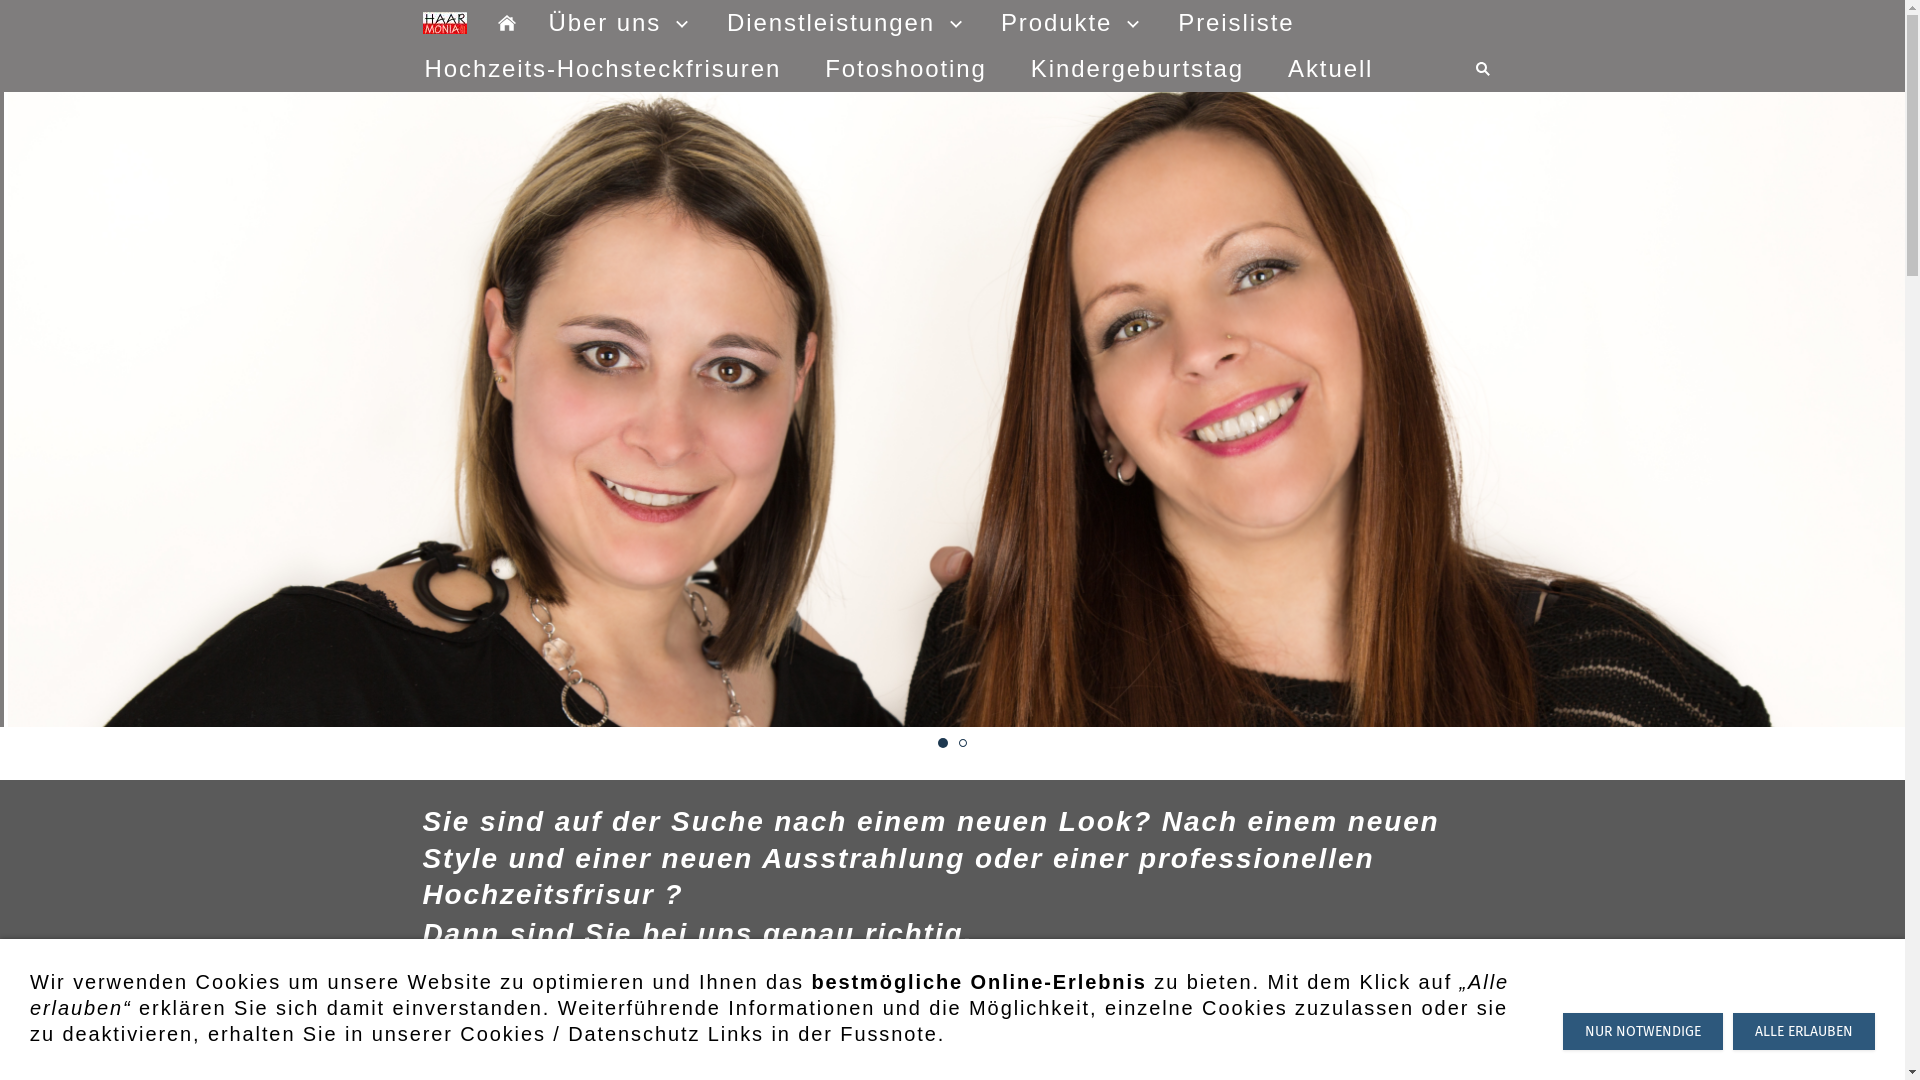 The width and height of the screenshot is (1920, 1080). What do you see at coordinates (1068, 23) in the screenshot?
I see `Produkte` at bounding box center [1068, 23].